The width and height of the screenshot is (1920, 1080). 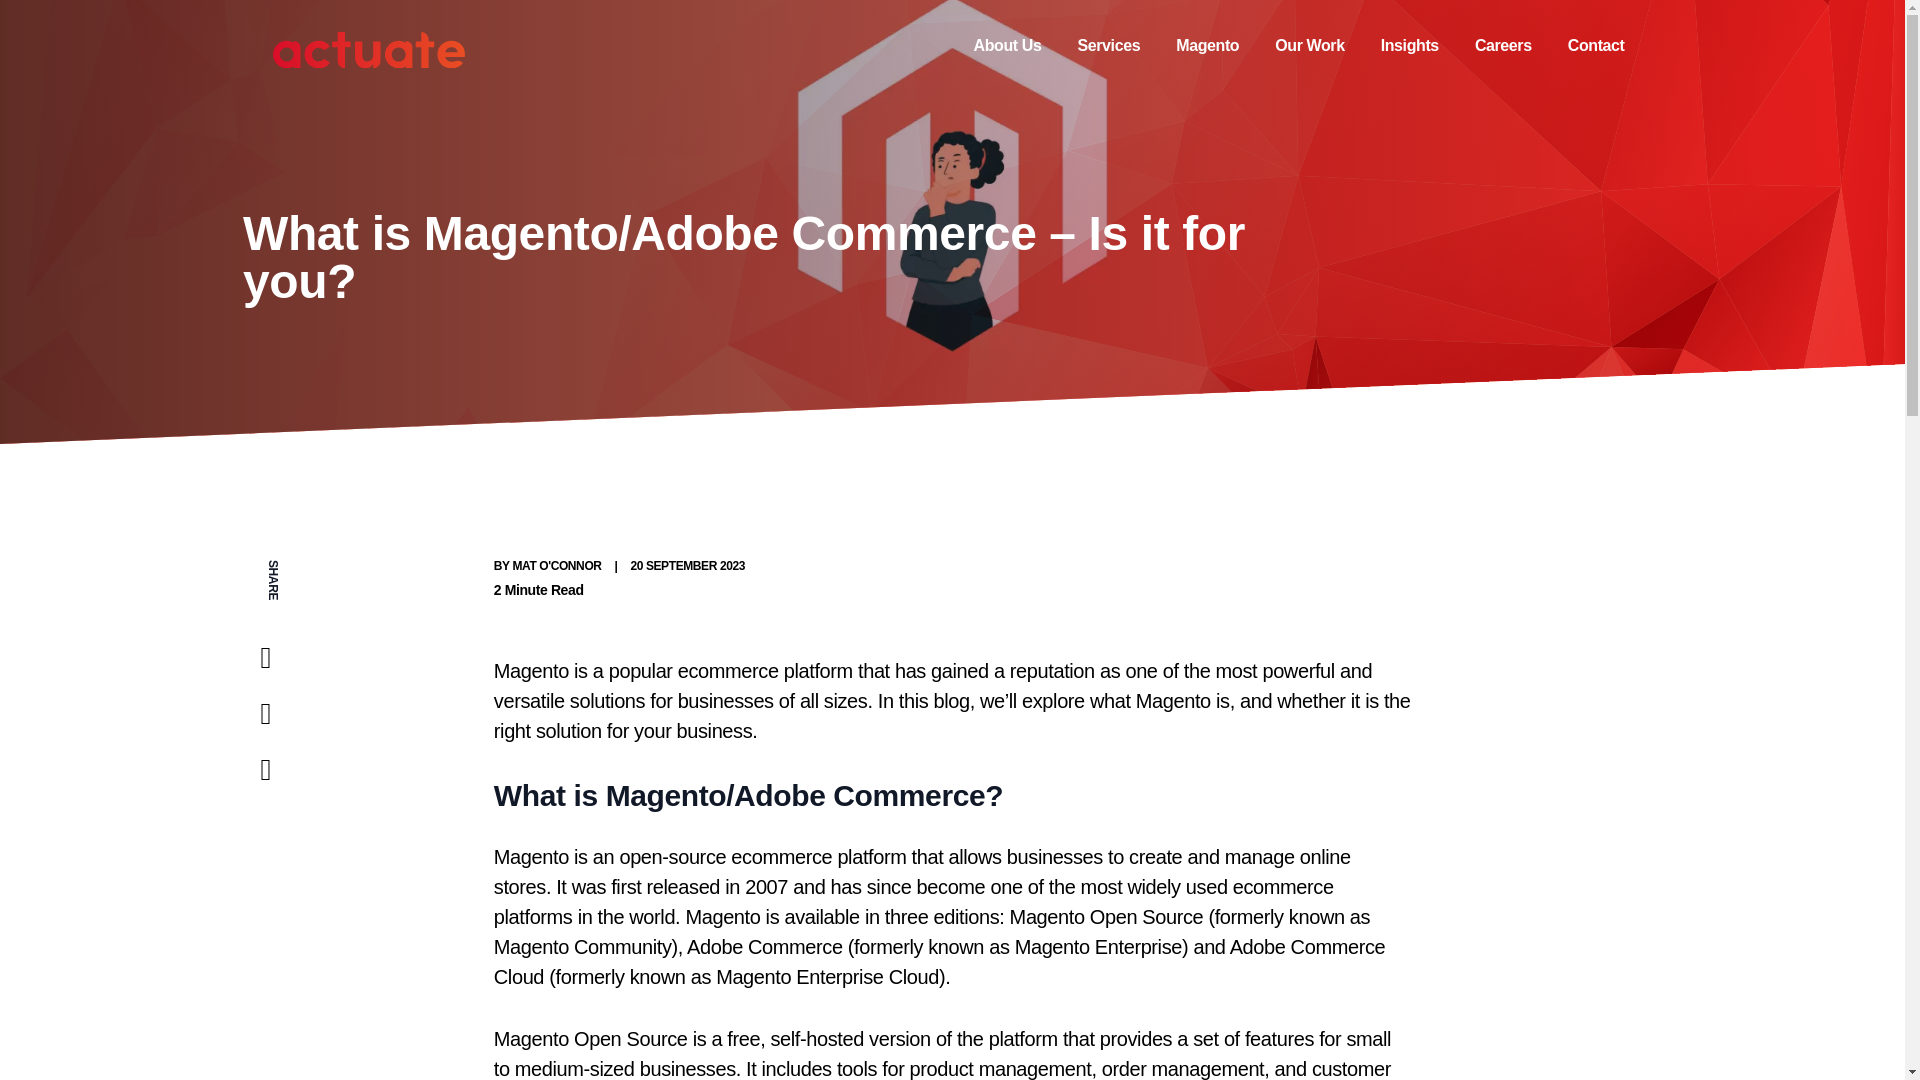 What do you see at coordinates (1596, 41) in the screenshot?
I see `Contact` at bounding box center [1596, 41].